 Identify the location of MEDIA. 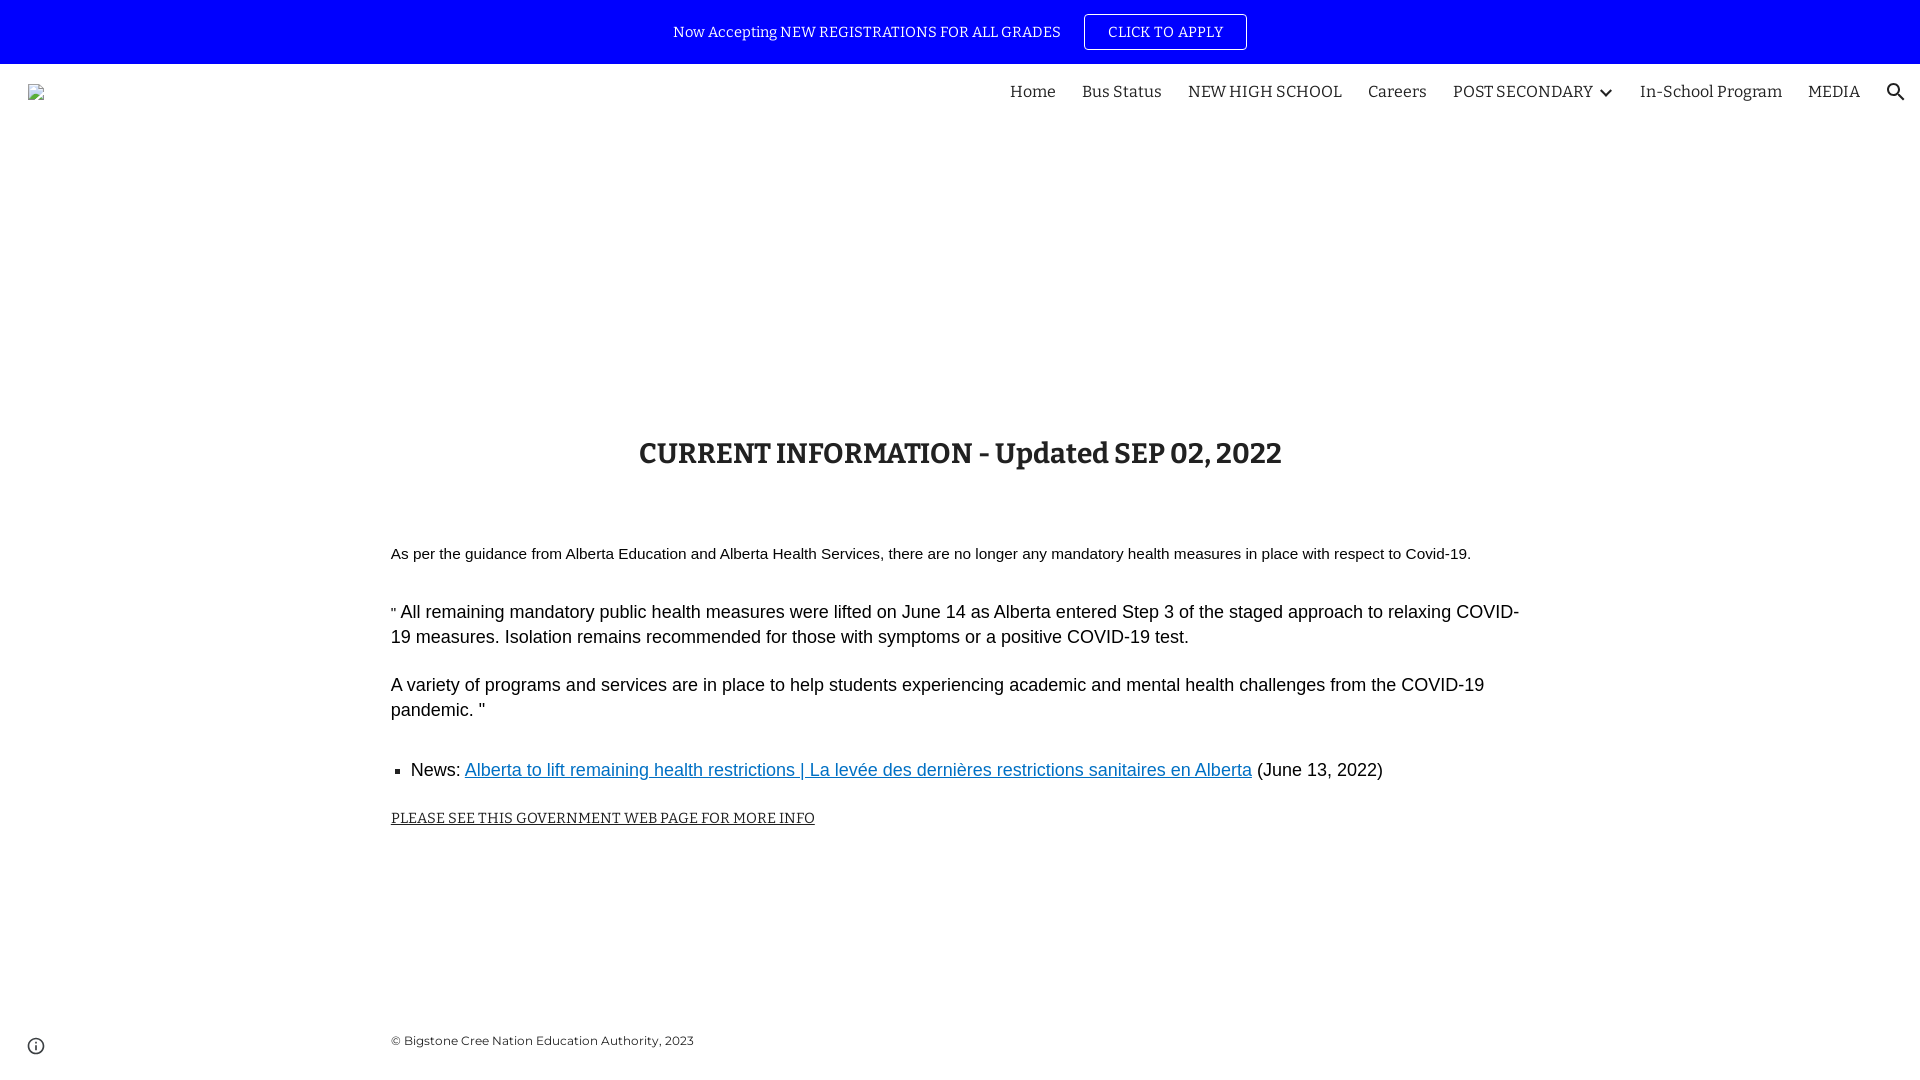
(1834, 92).